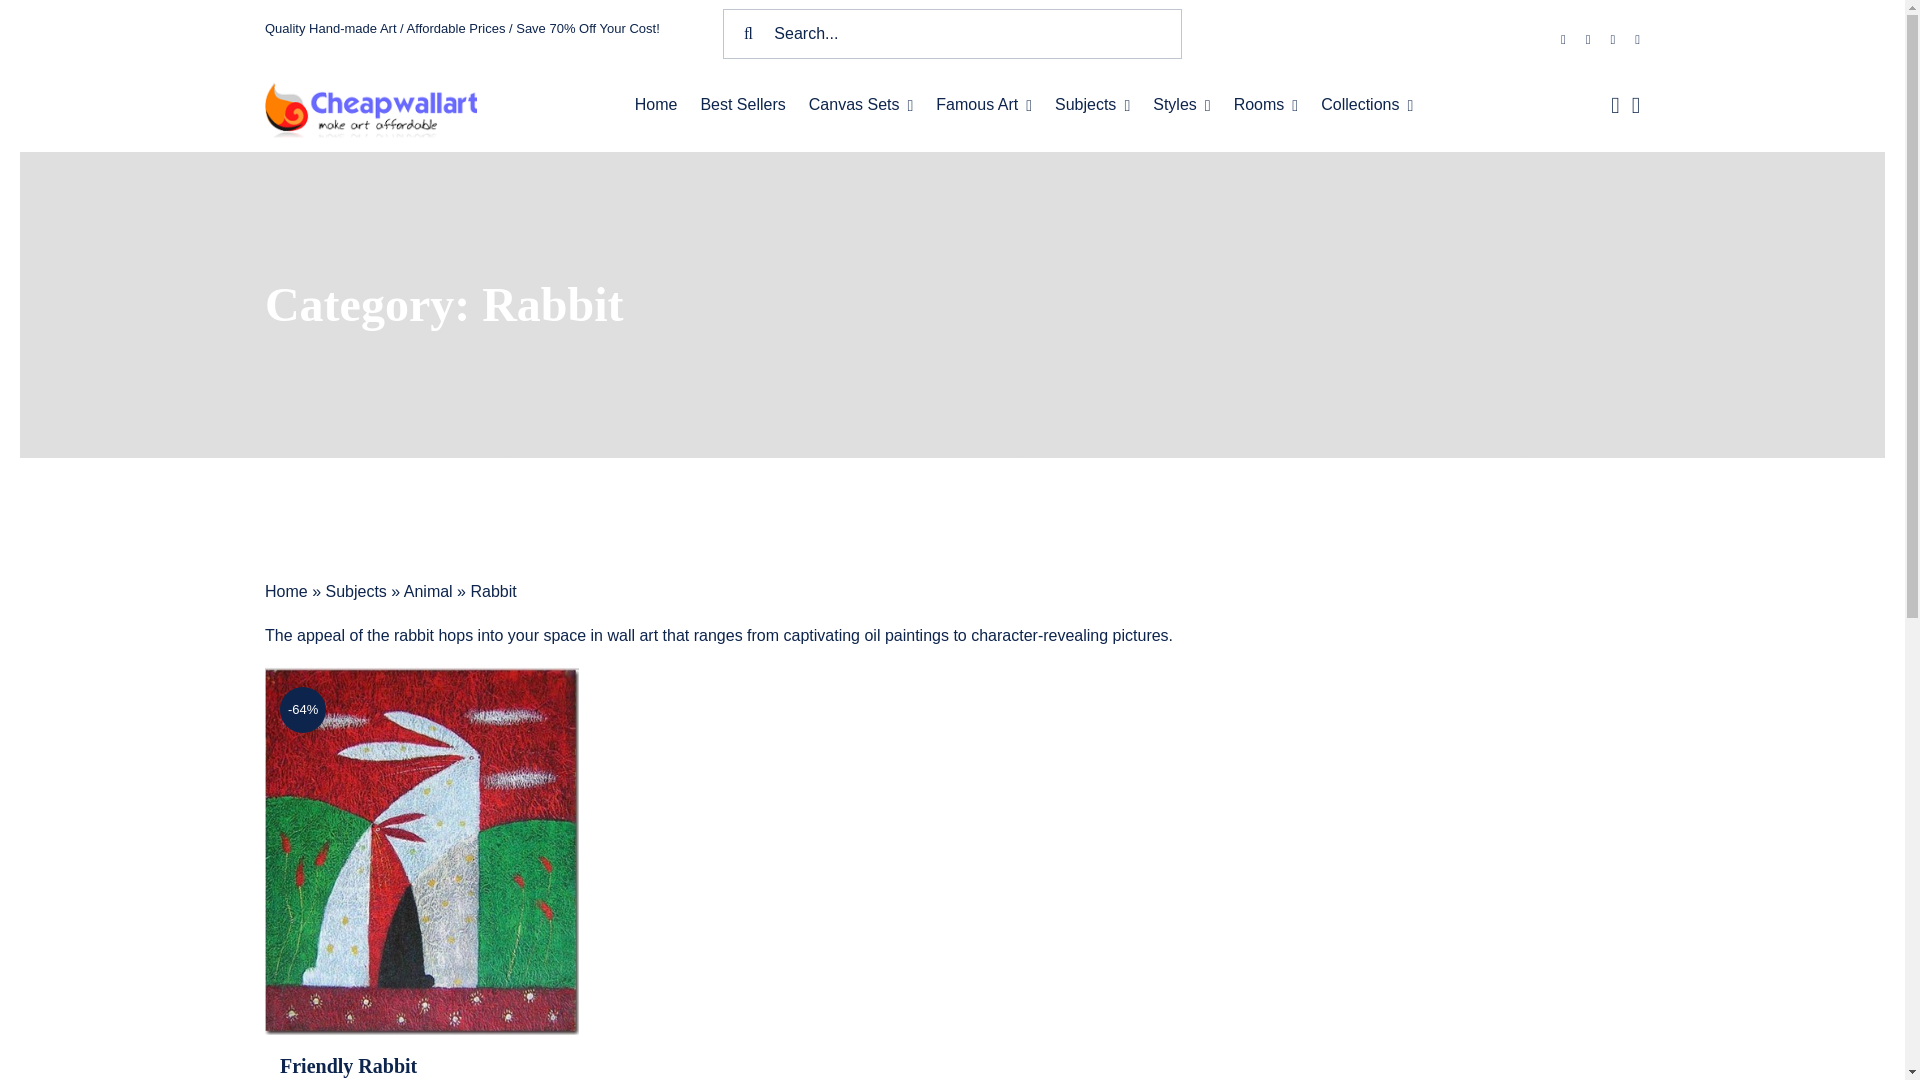 The width and height of the screenshot is (1920, 1080). What do you see at coordinates (860, 105) in the screenshot?
I see `Canvas Sets` at bounding box center [860, 105].